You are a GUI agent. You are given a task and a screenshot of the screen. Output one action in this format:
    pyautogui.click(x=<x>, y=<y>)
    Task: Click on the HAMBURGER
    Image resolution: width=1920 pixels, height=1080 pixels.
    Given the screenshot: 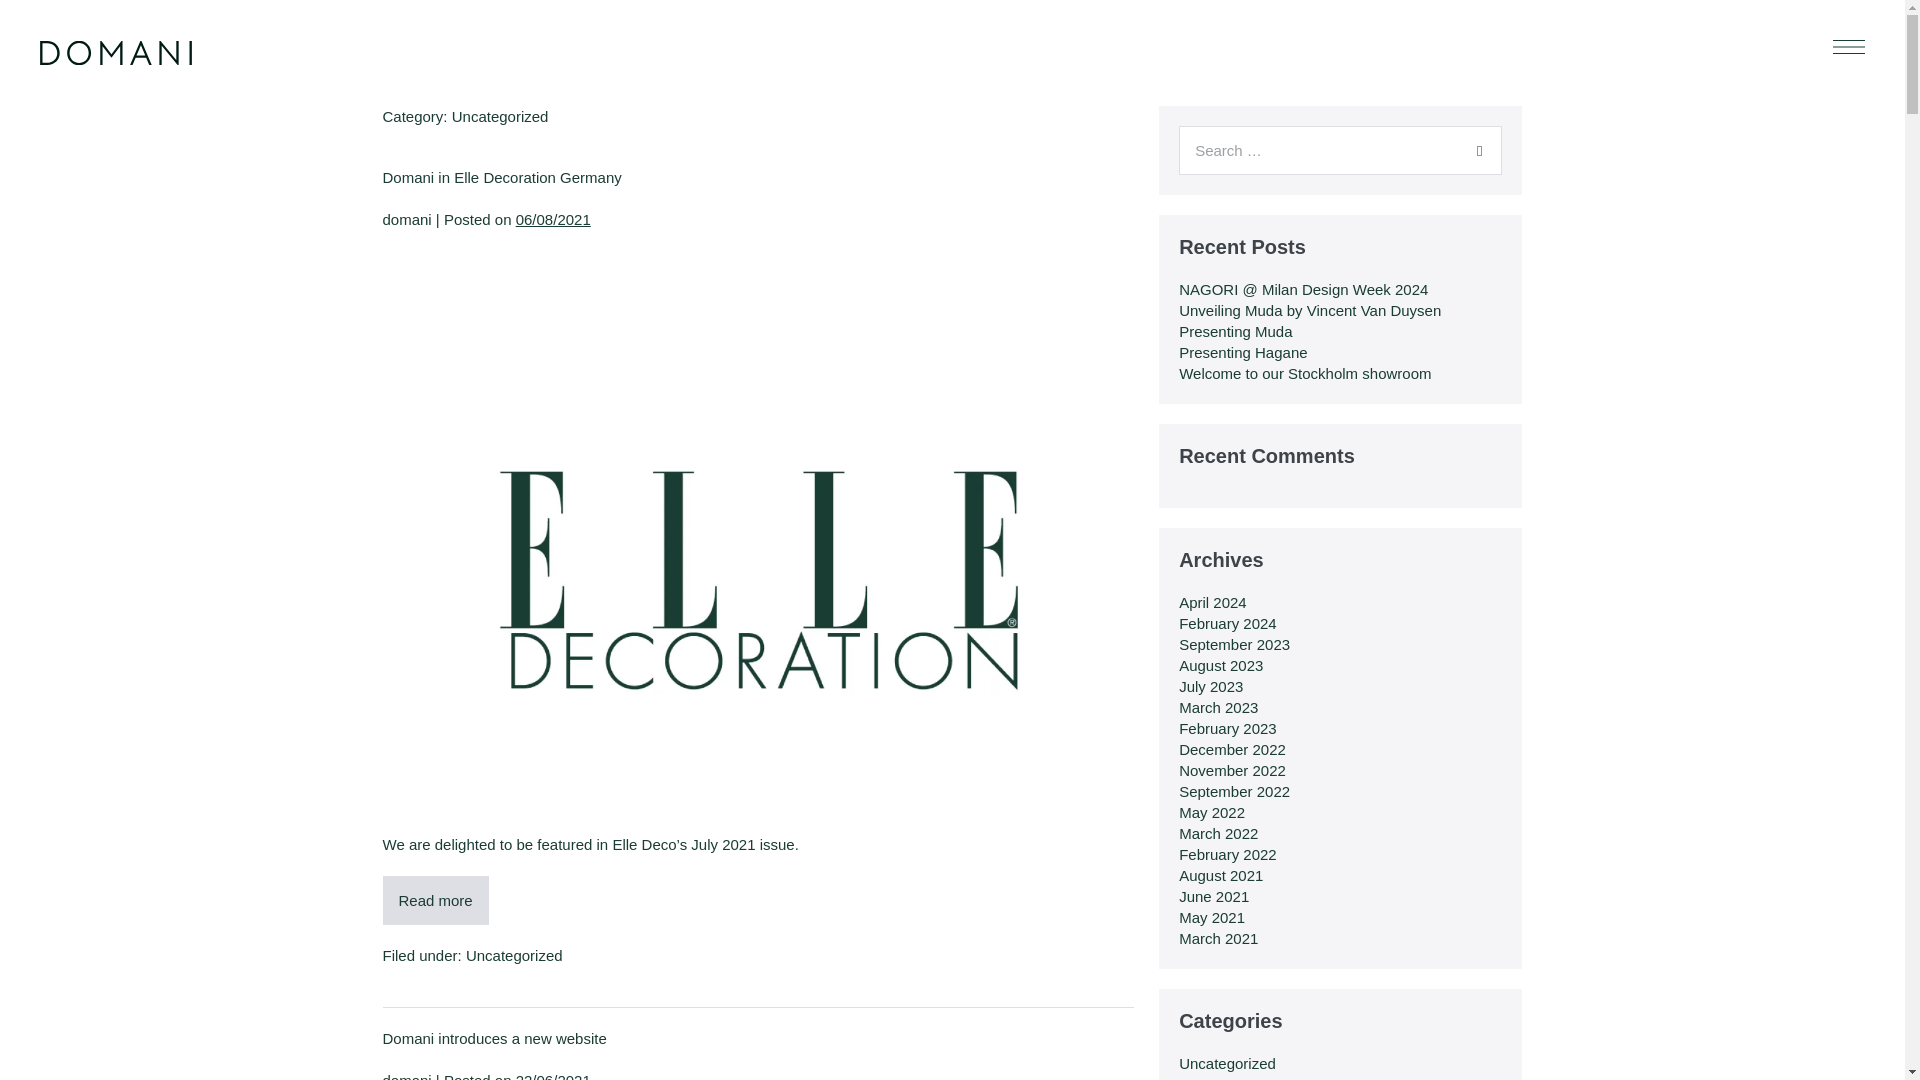 What is the action you would take?
    pyautogui.click(x=1850, y=45)
    